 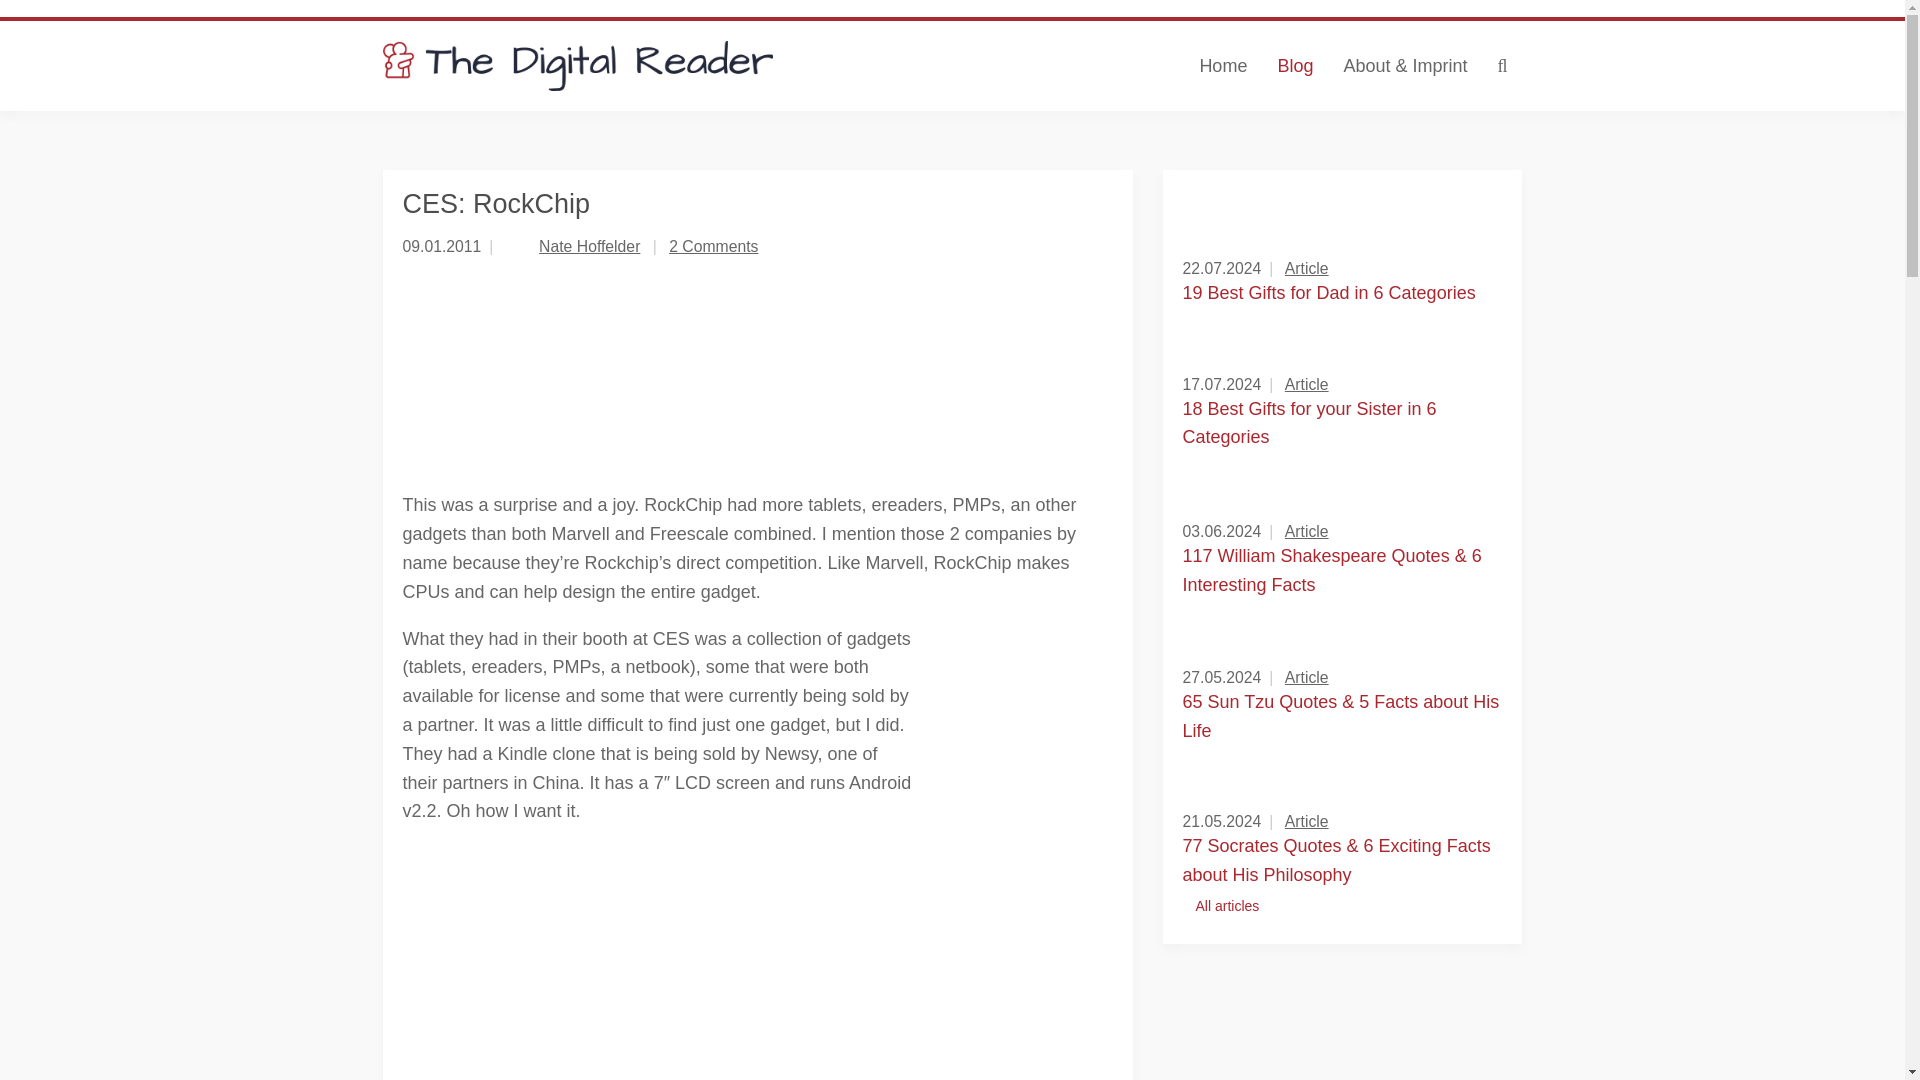 What do you see at coordinates (578, 66) in the screenshot?
I see `The Digital Reader` at bounding box center [578, 66].